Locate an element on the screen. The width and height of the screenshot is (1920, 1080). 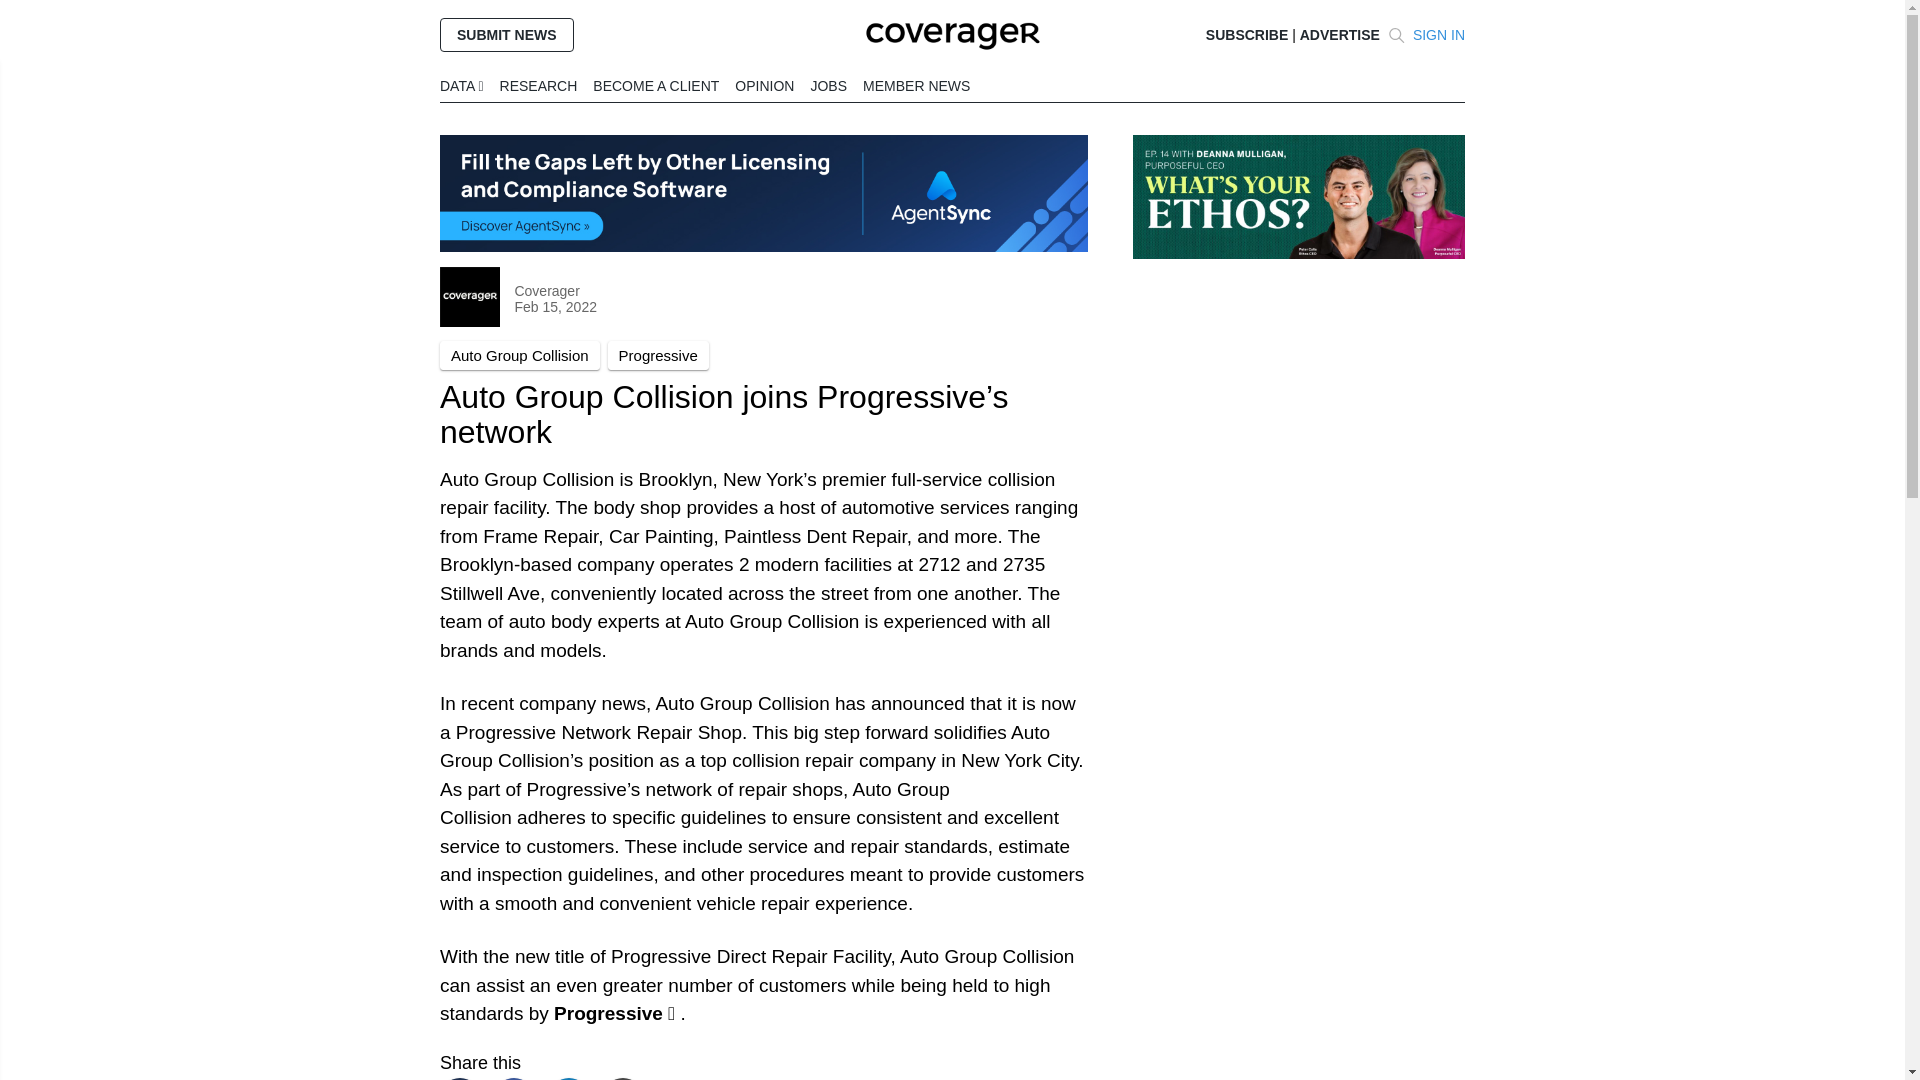
OPINION is located at coordinates (764, 85).